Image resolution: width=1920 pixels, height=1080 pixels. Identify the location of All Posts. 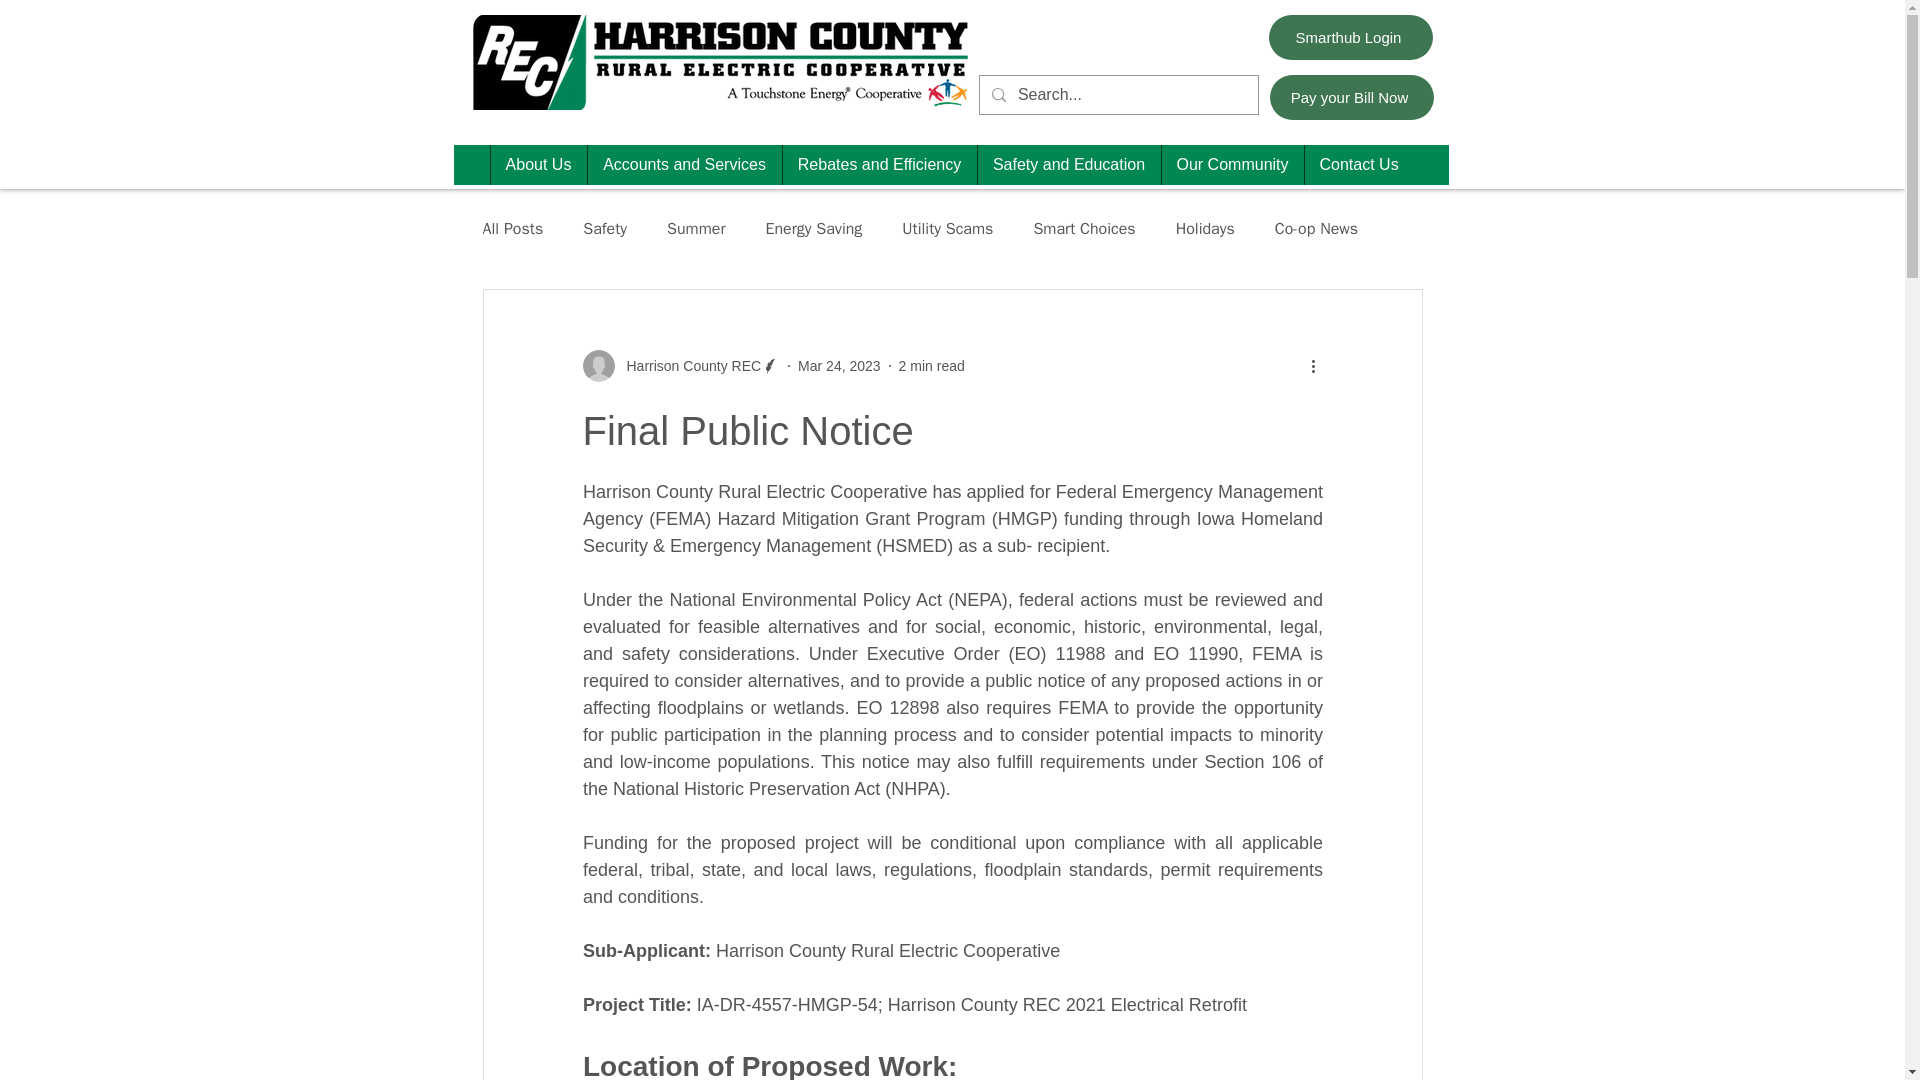
(512, 228).